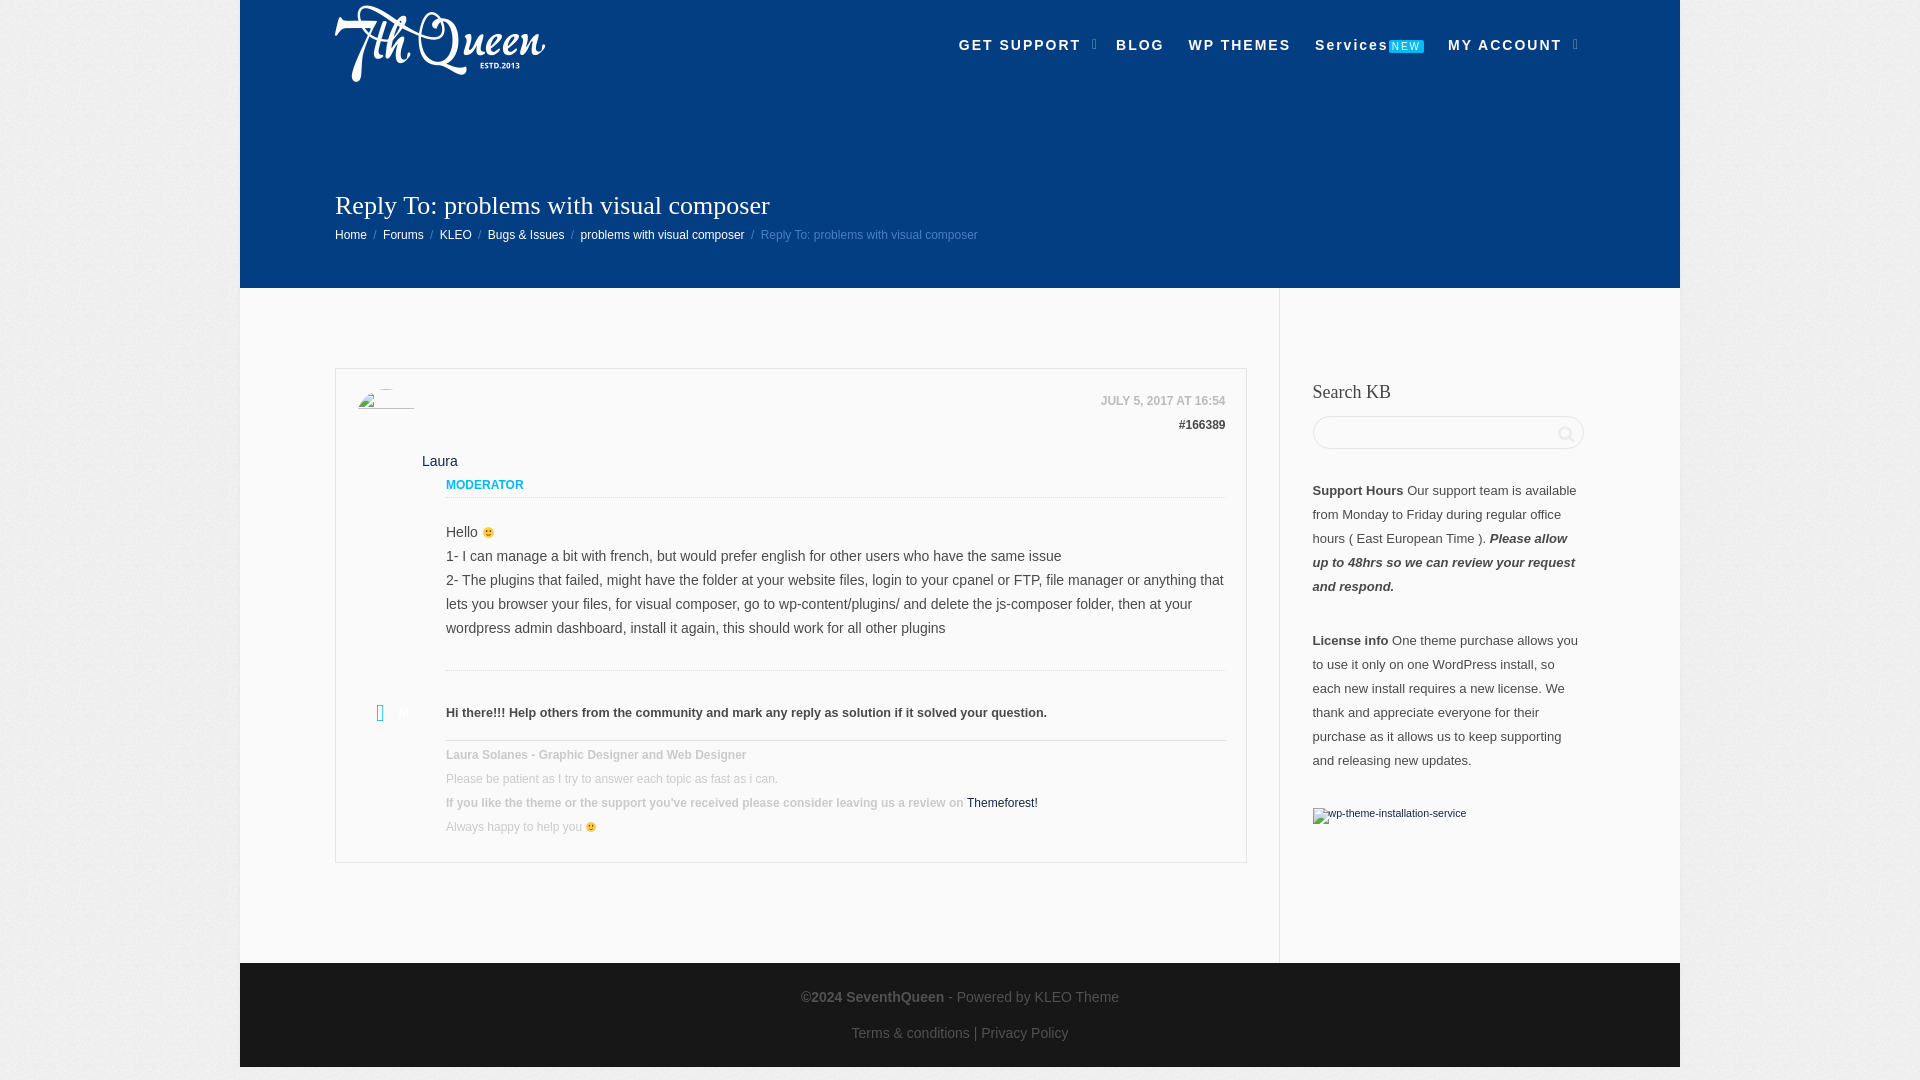 Image resolution: width=1920 pixels, height=1080 pixels. Describe the element at coordinates (1510, 44) in the screenshot. I see `MY ACCOUNT` at that location.